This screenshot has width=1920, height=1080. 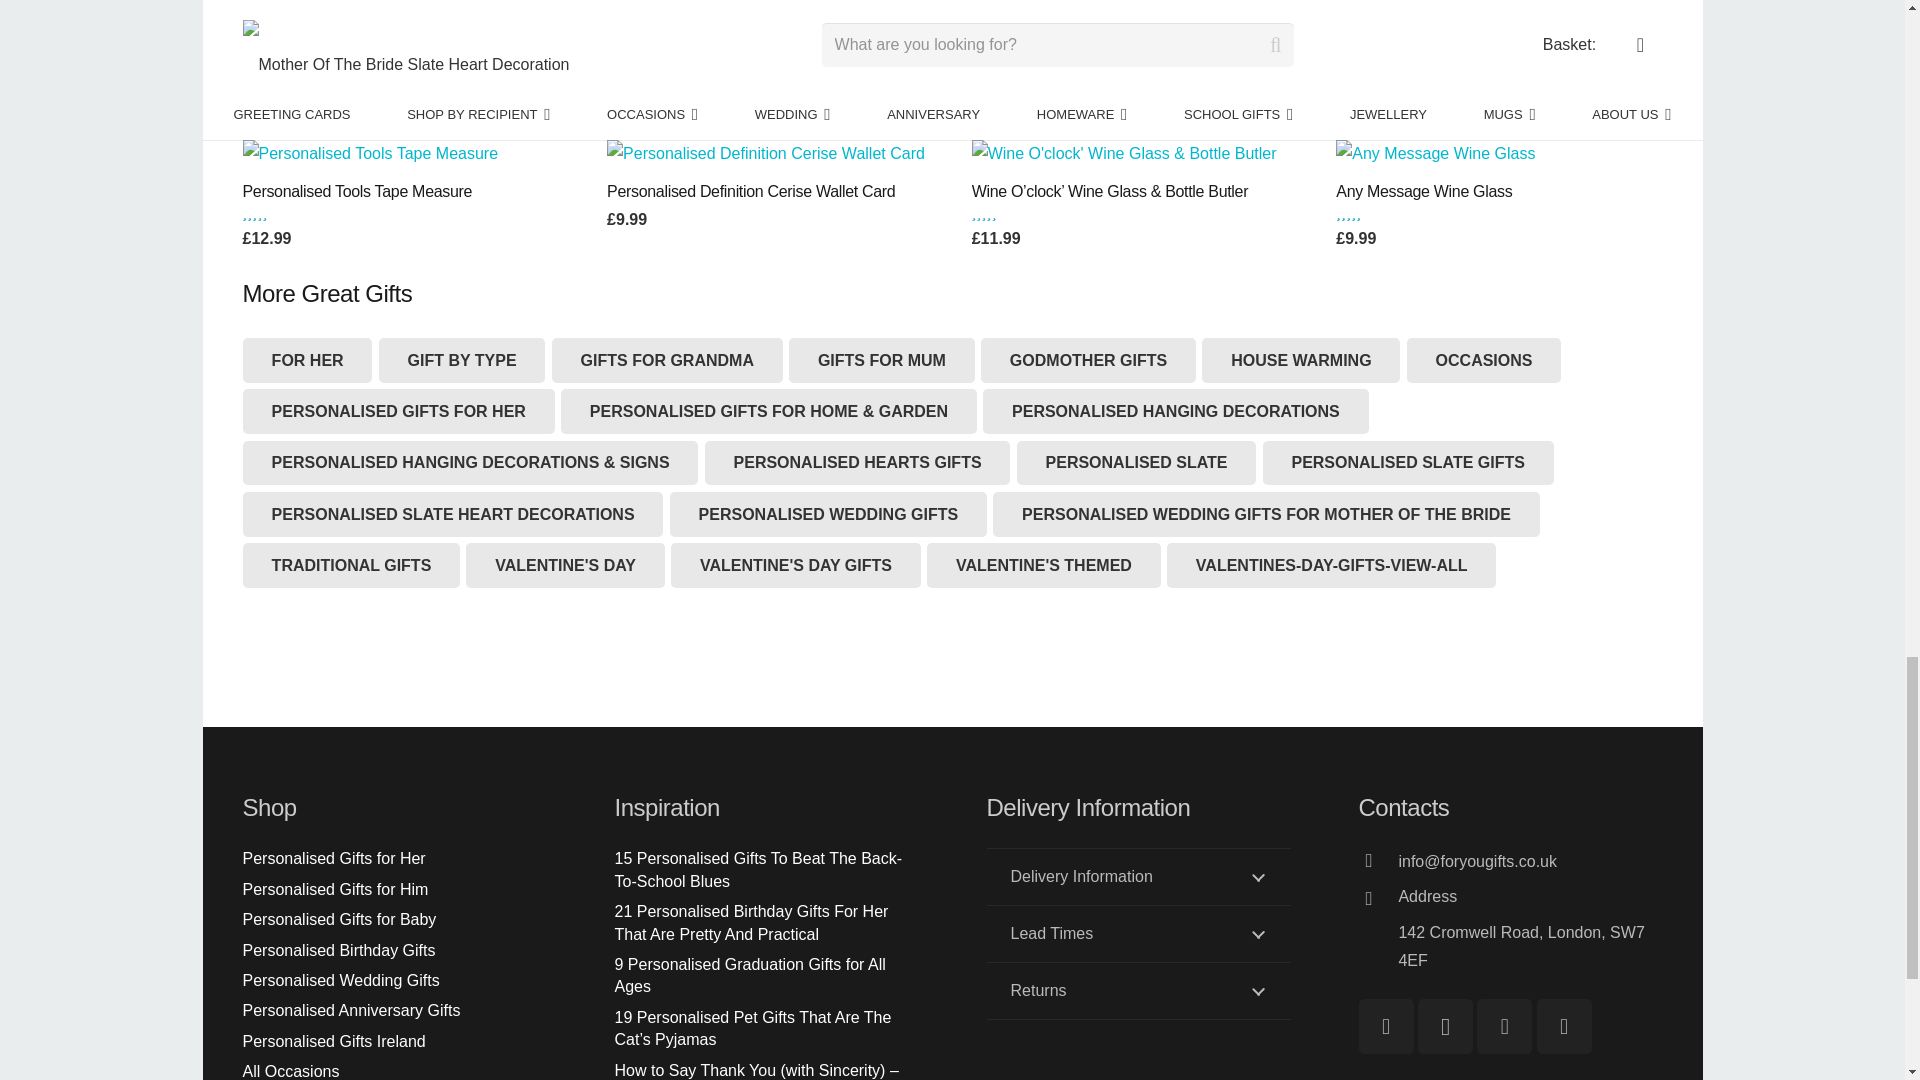 I want to click on Personalised Definition Cerise Wallet Card, so click(x=766, y=154).